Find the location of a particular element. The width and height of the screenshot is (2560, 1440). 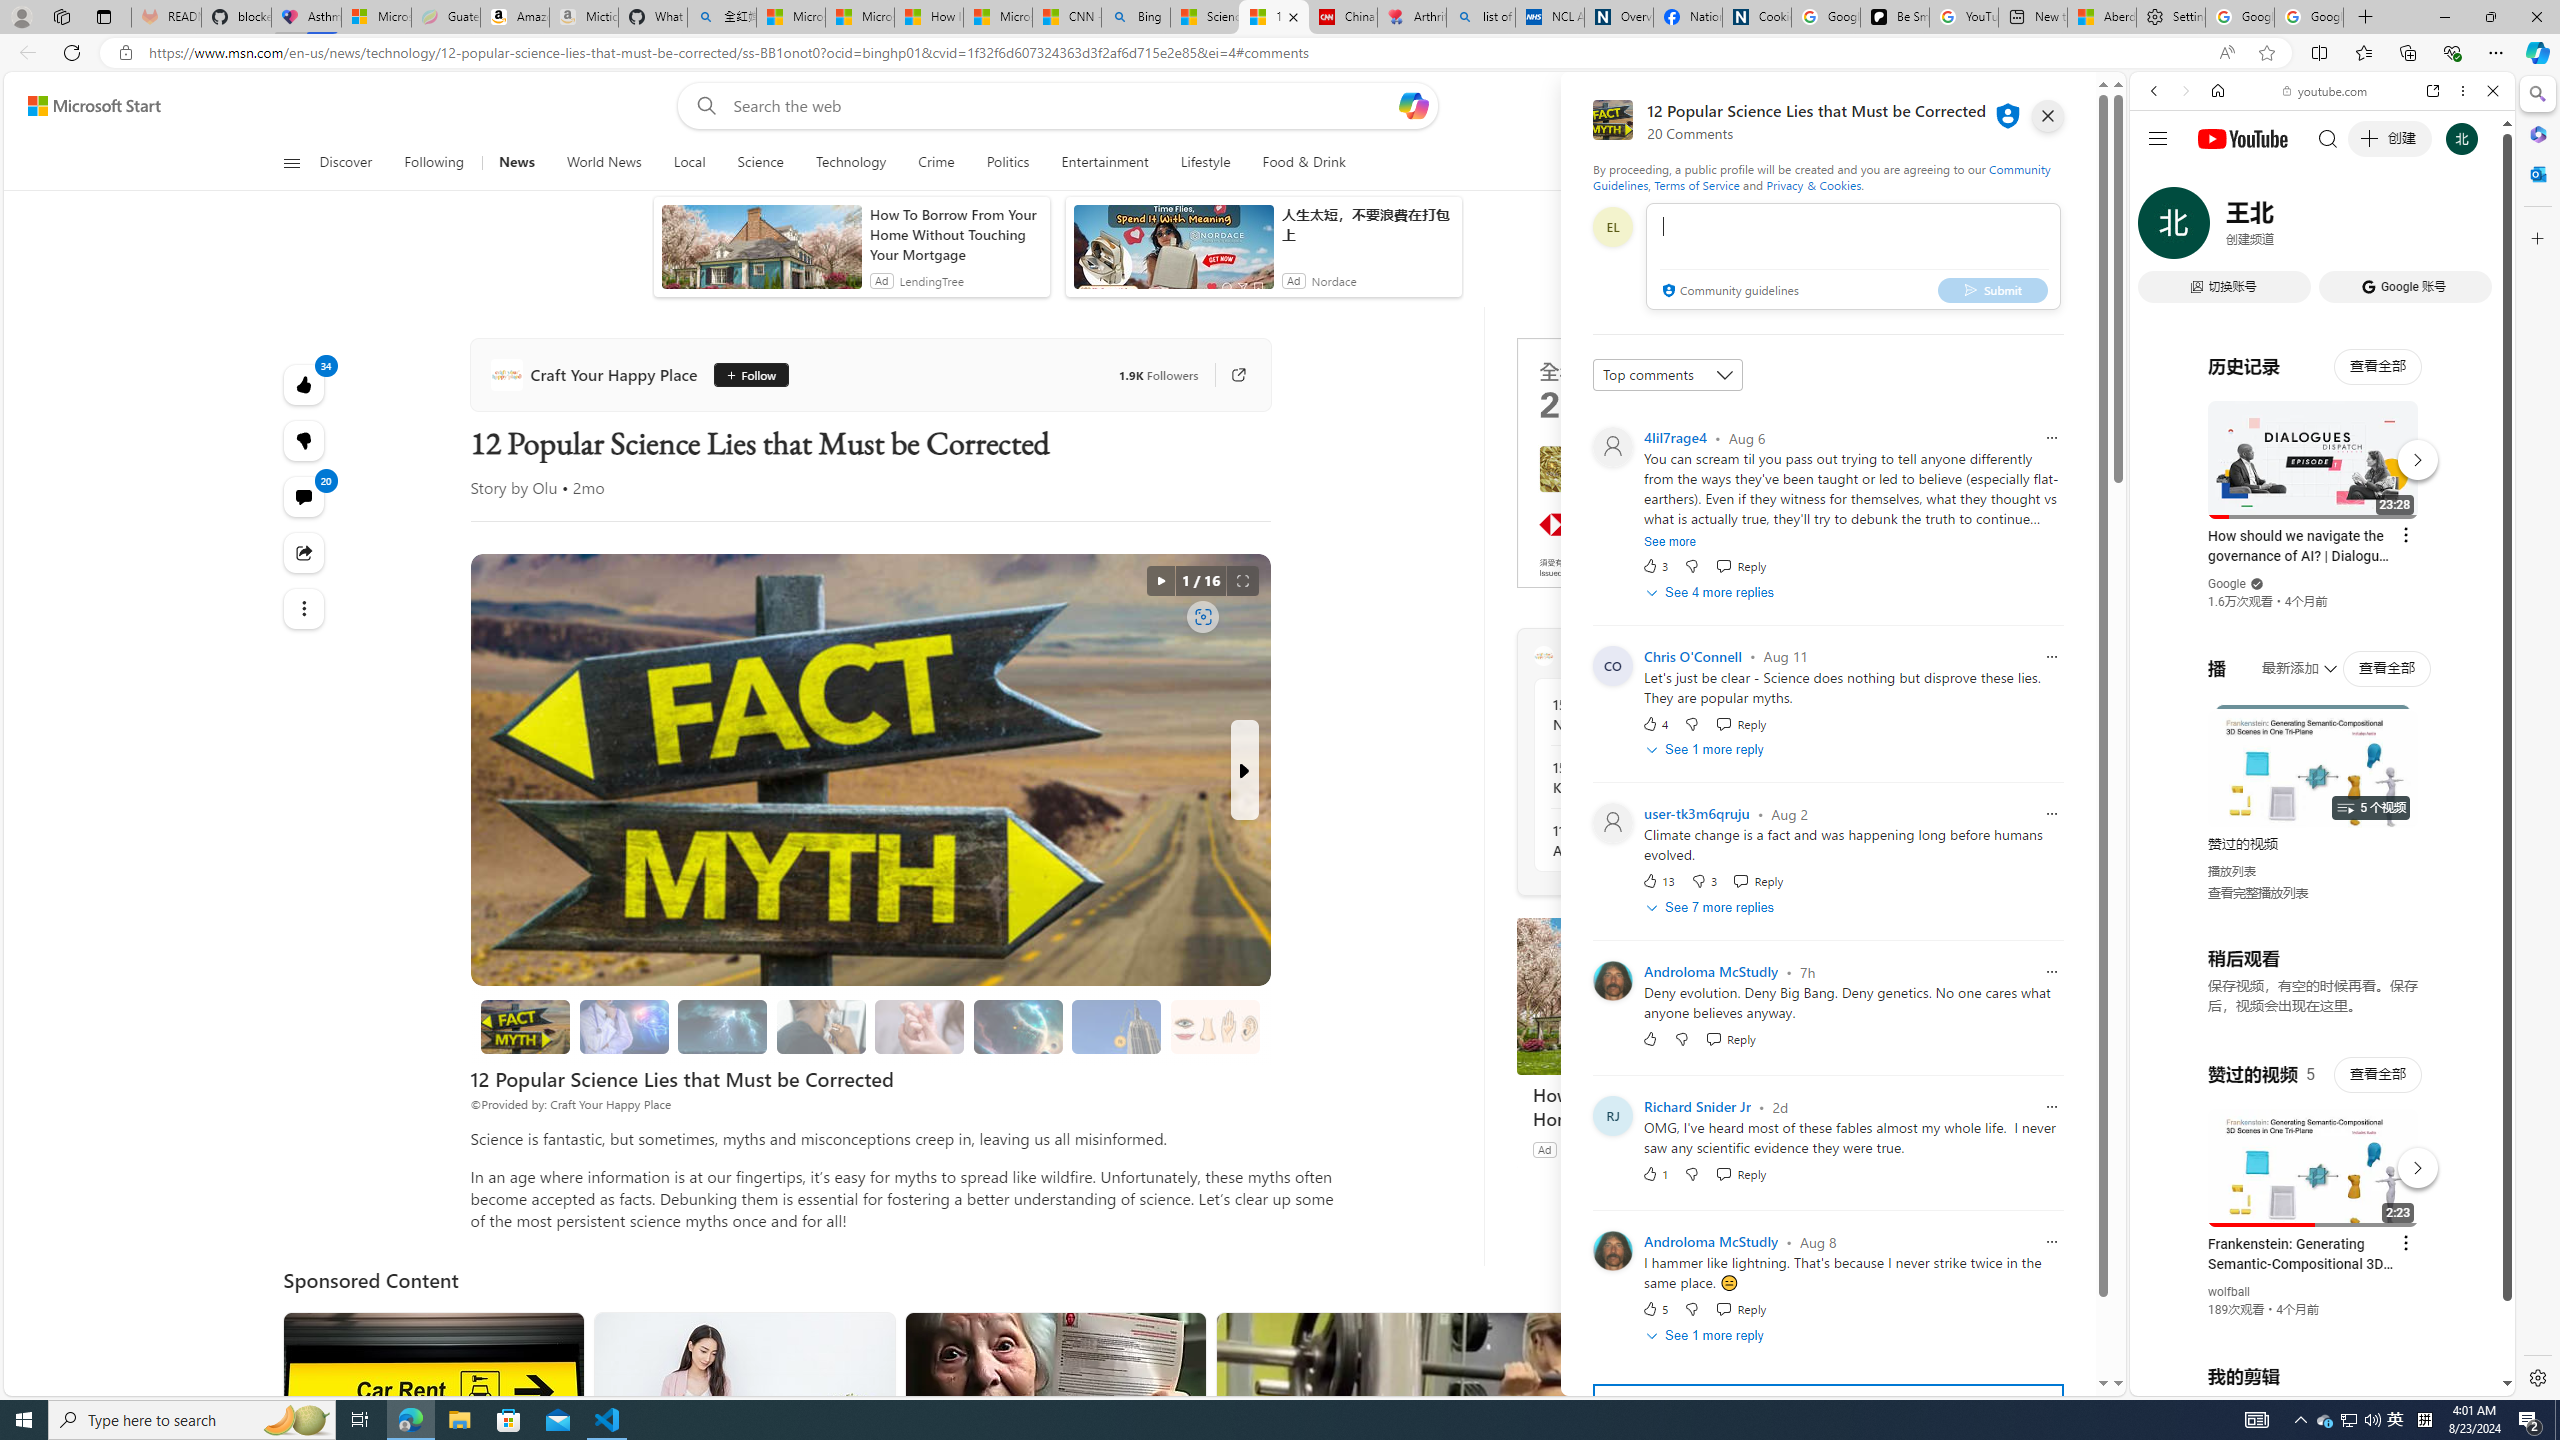

youtube.com is located at coordinates (2326, 91).